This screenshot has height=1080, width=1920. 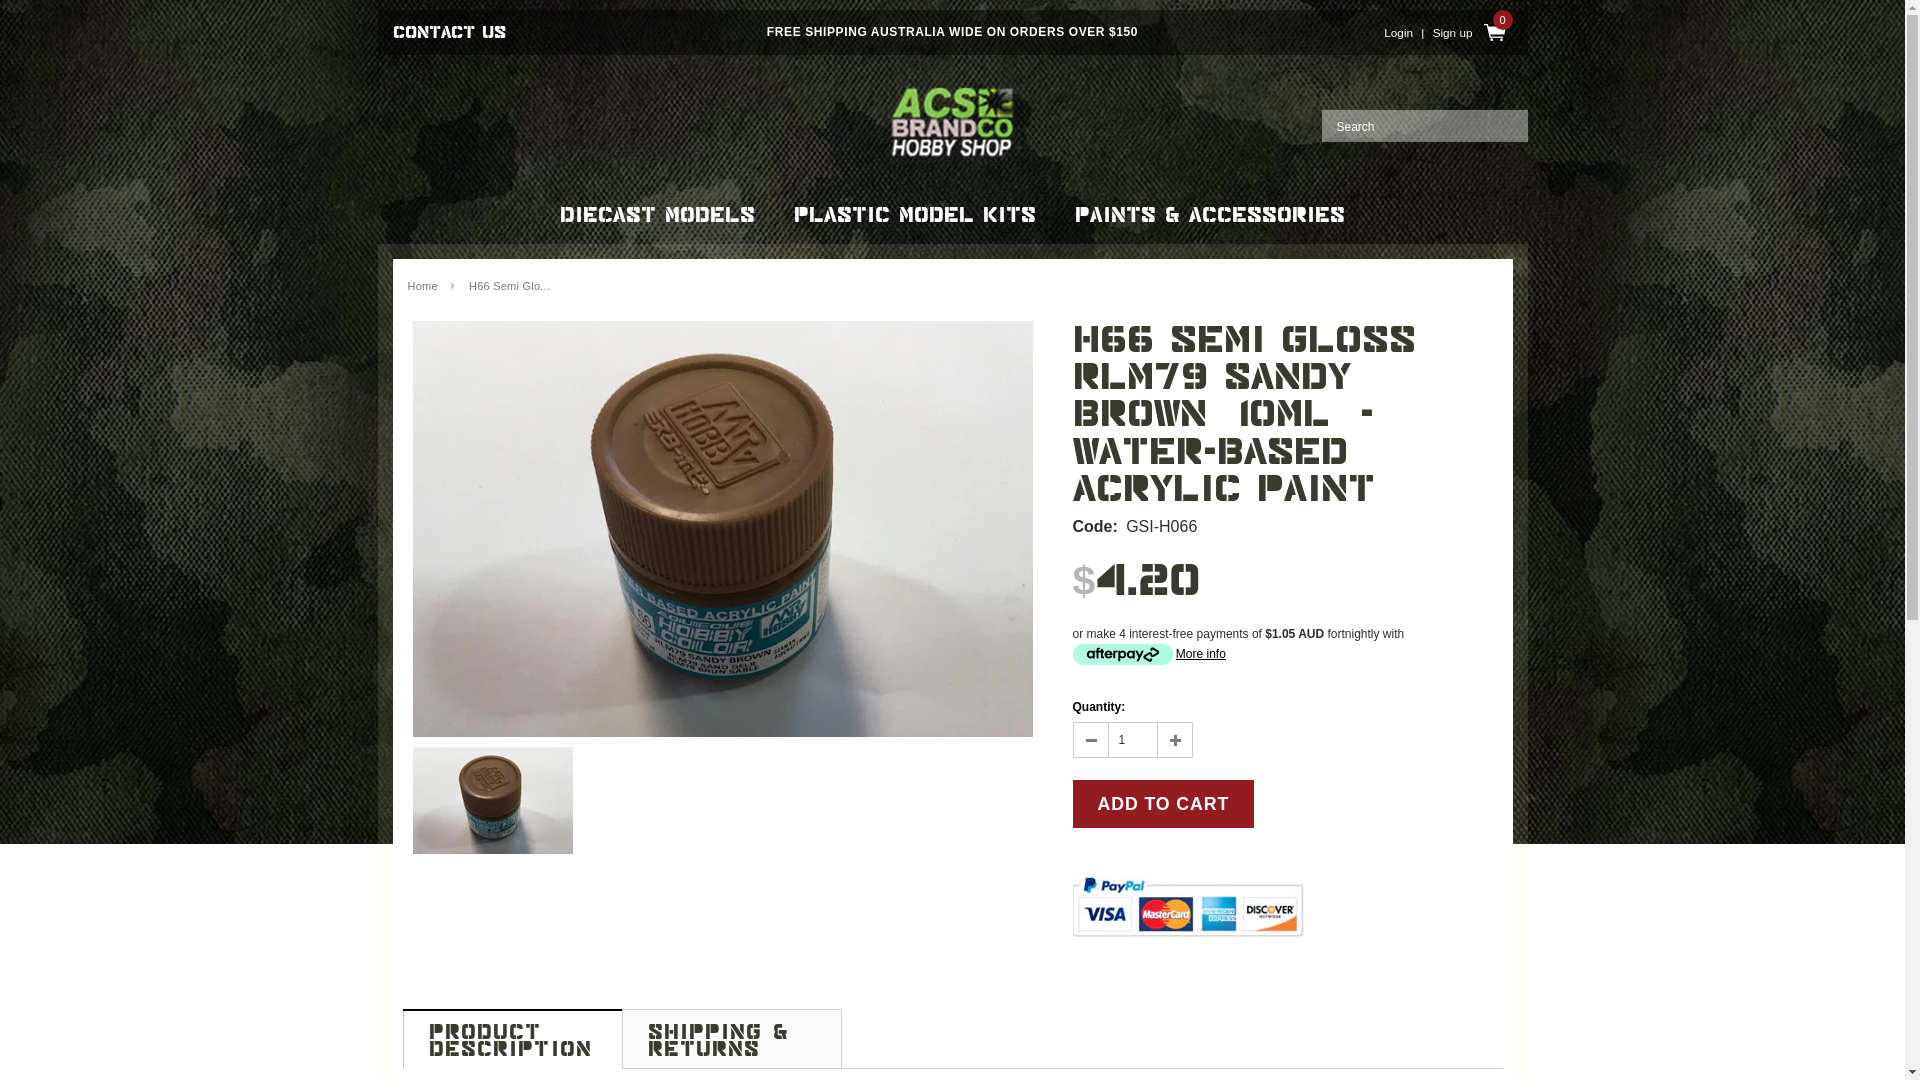 What do you see at coordinates (1398, 32) in the screenshot?
I see `Login` at bounding box center [1398, 32].